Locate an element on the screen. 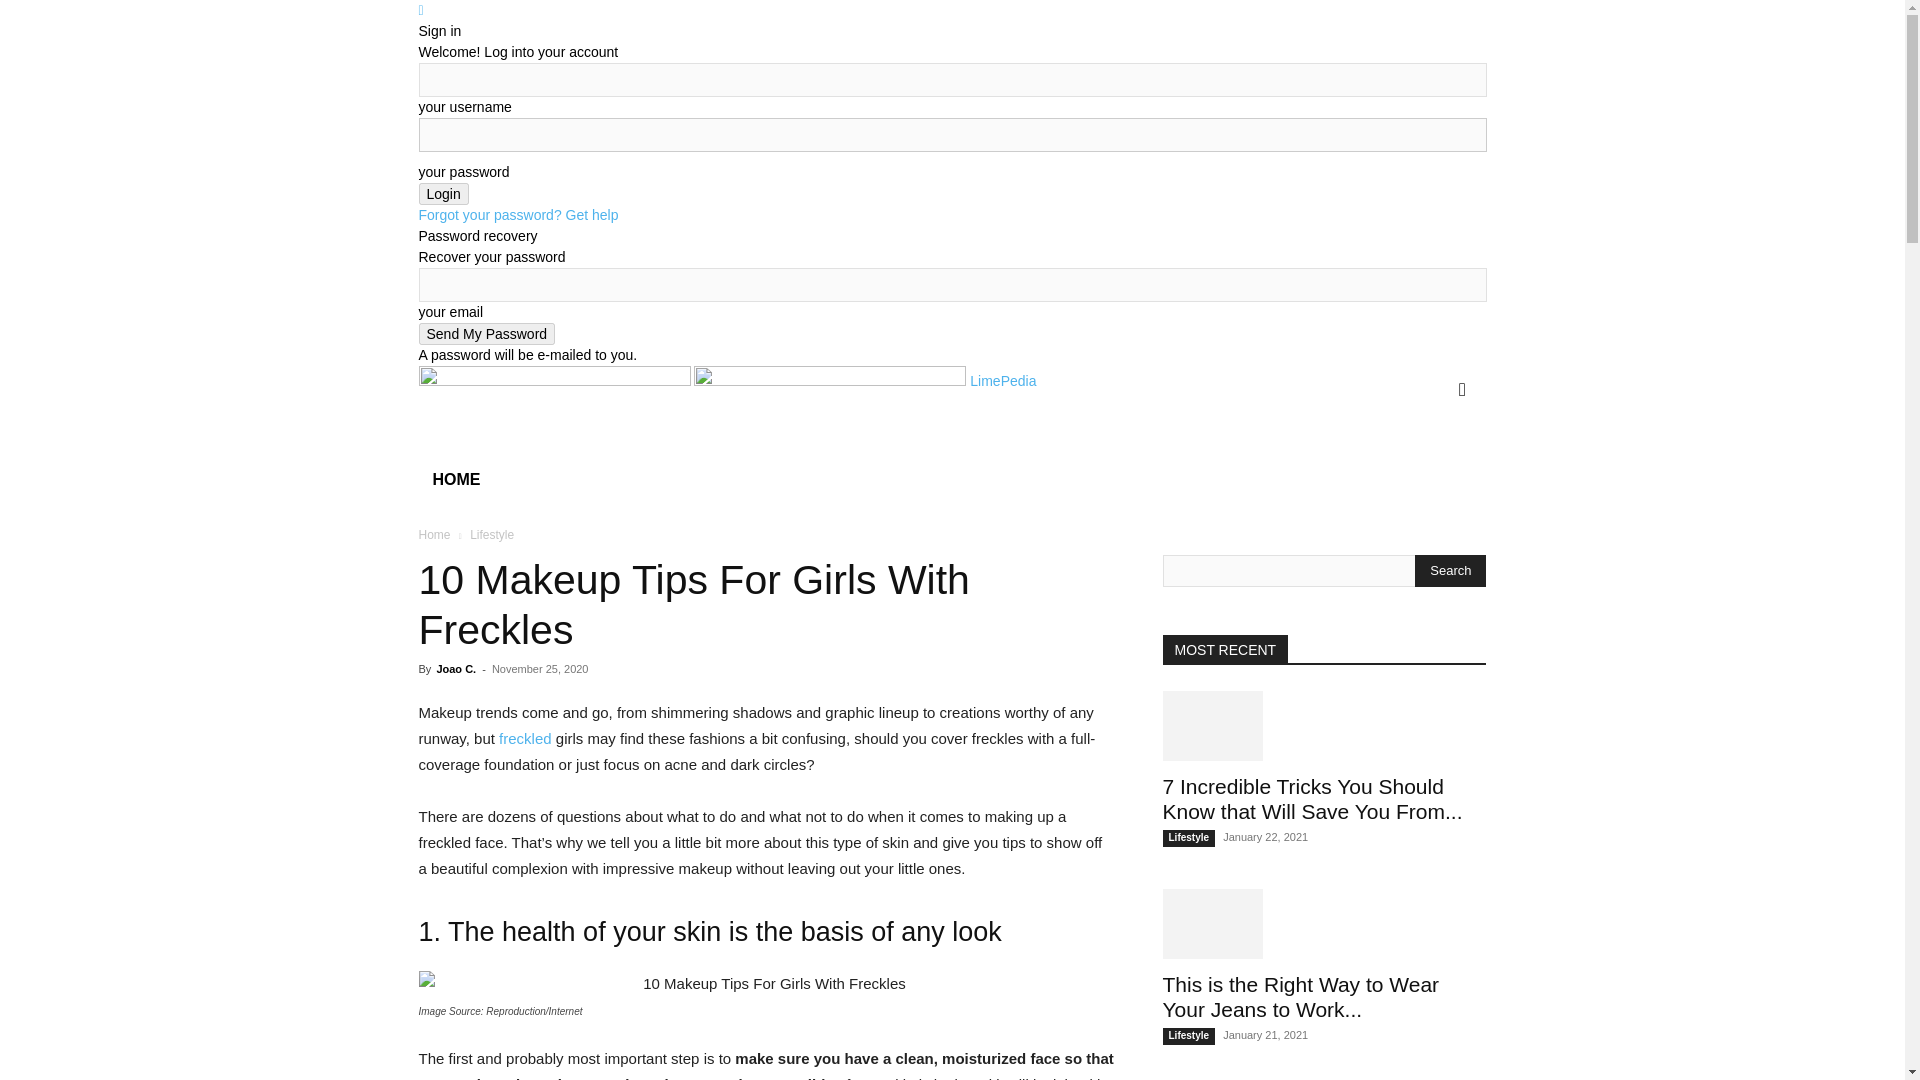 The image size is (1920, 1080). This is the Right Way to Wear Your Jeans to Work... is located at coordinates (1300, 996).